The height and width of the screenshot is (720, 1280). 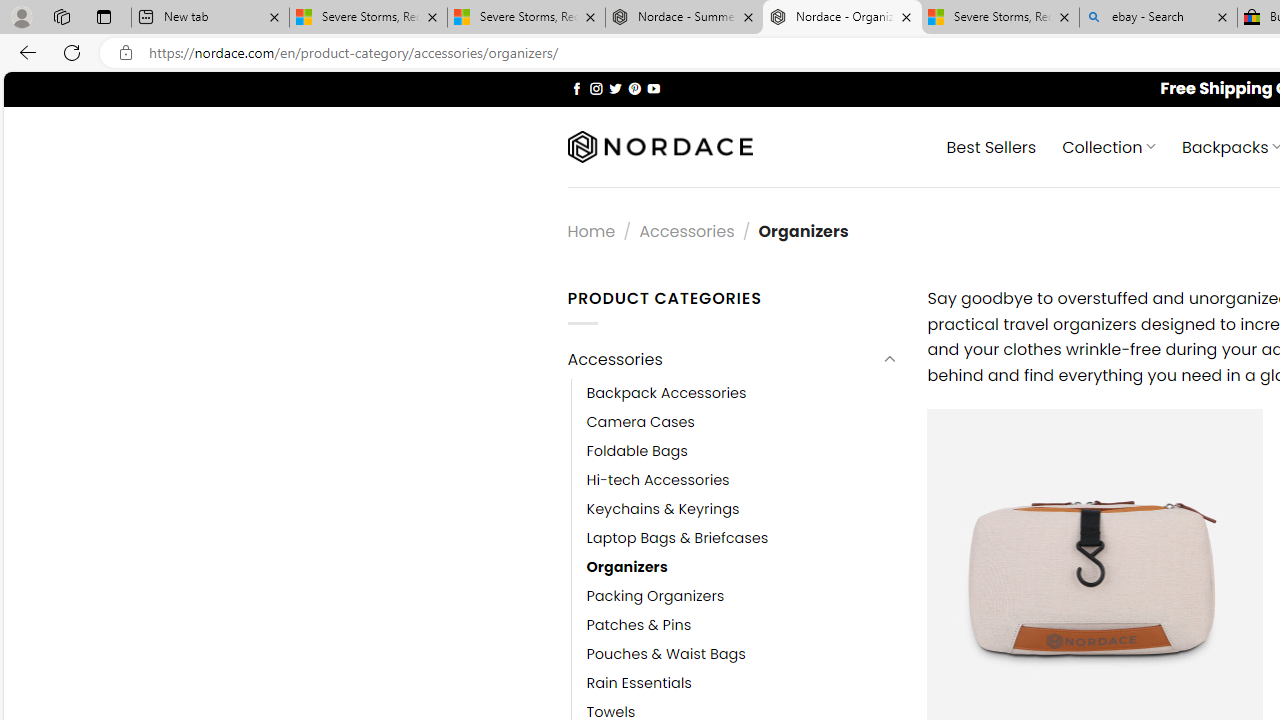 What do you see at coordinates (742, 537) in the screenshot?
I see `Laptop Bags & Briefcases` at bounding box center [742, 537].